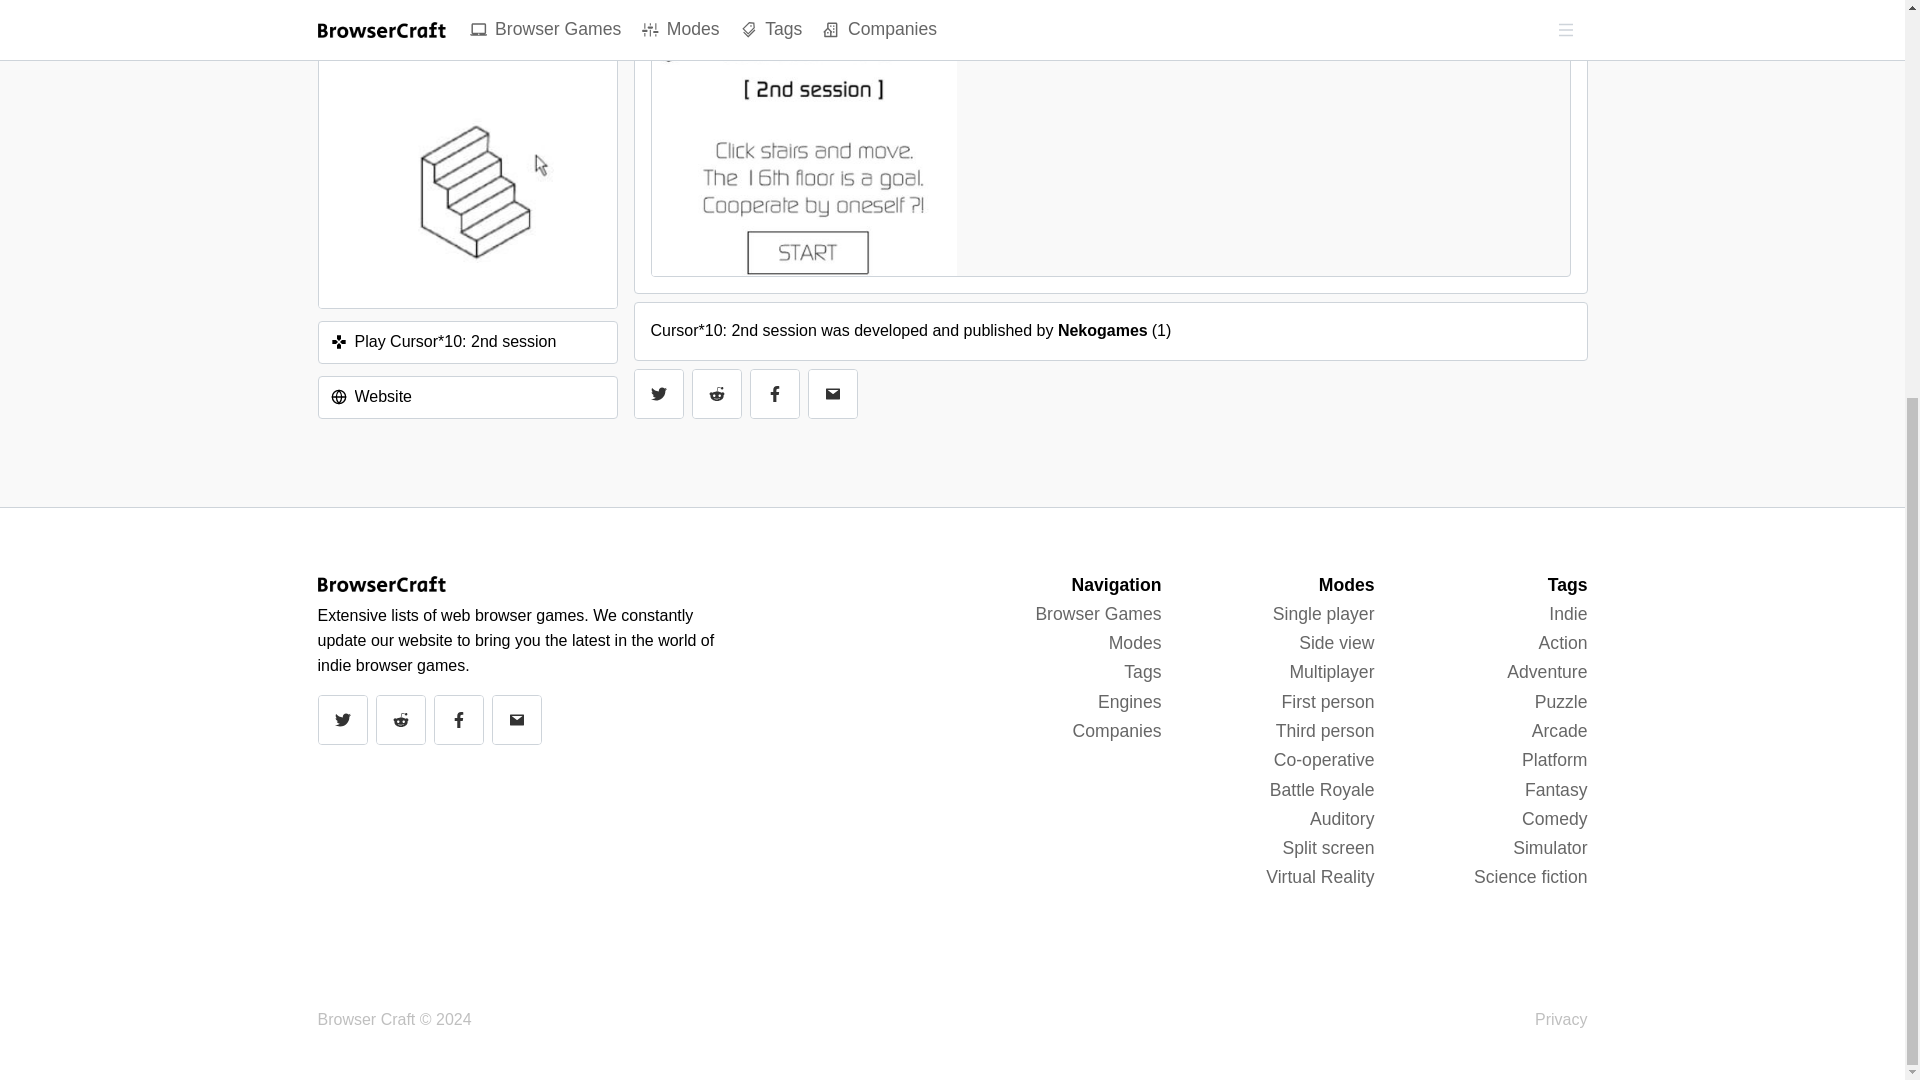 The width and height of the screenshot is (1920, 1080). Describe the element at coordinates (457, 720) in the screenshot. I see `Browser Craft on Facebook` at that location.